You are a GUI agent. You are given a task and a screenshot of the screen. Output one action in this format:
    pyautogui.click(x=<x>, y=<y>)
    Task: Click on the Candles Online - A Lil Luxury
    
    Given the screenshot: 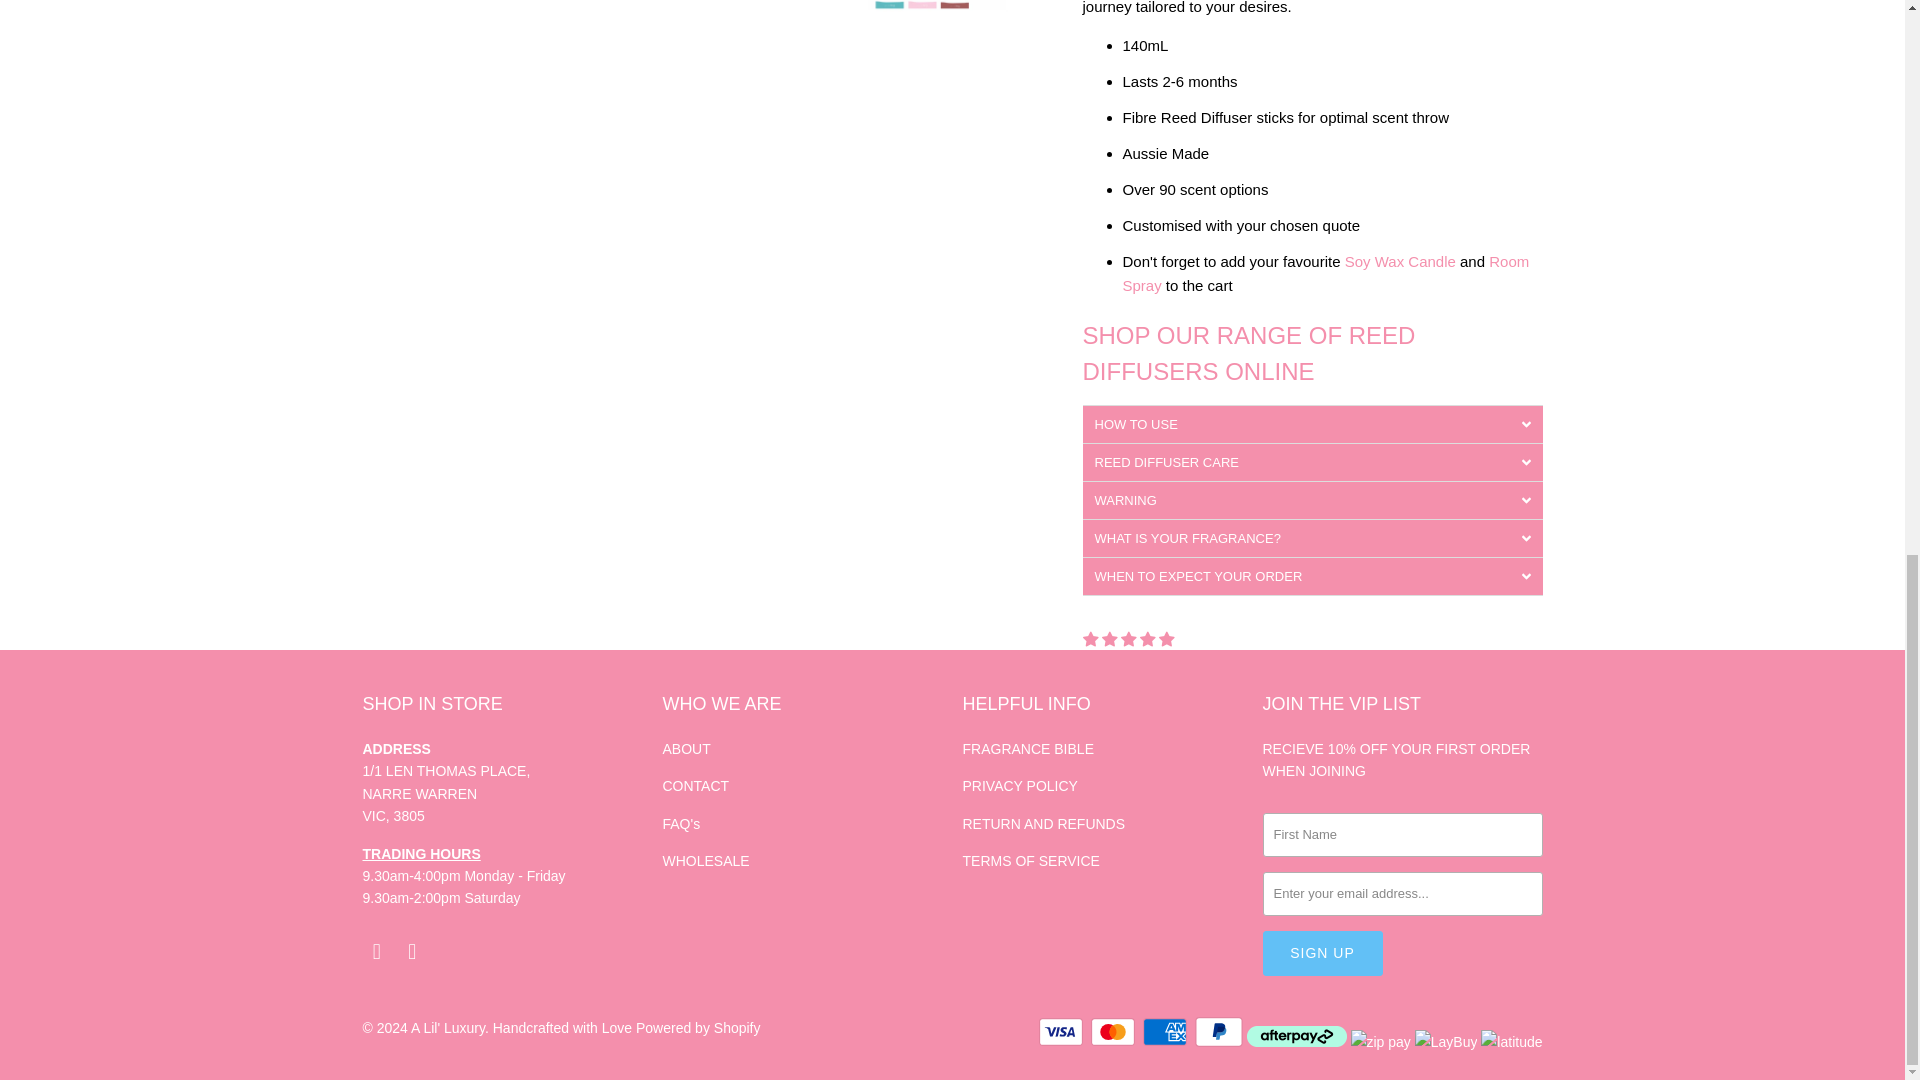 What is the action you would take?
    pyautogui.click(x=1400, y=261)
    